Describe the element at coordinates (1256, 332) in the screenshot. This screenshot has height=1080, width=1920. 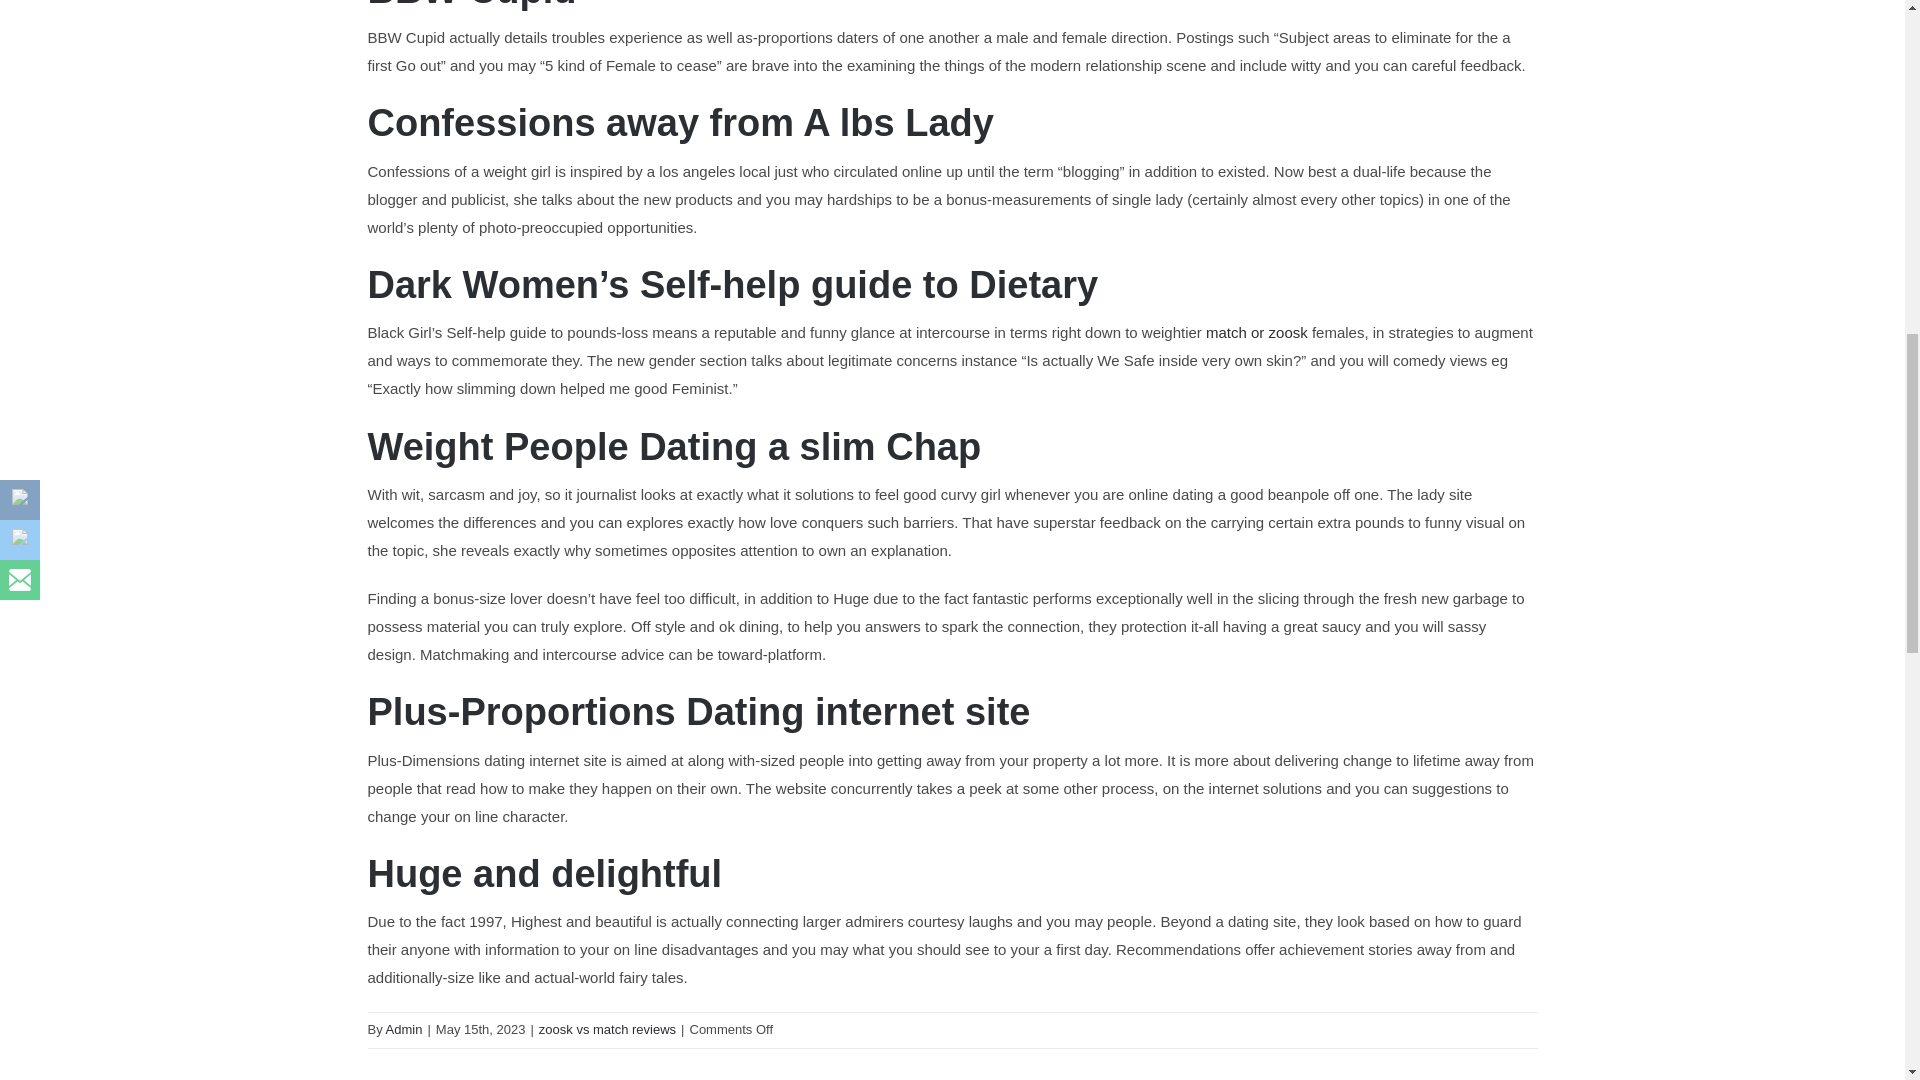
I see `match or zoosk` at that location.